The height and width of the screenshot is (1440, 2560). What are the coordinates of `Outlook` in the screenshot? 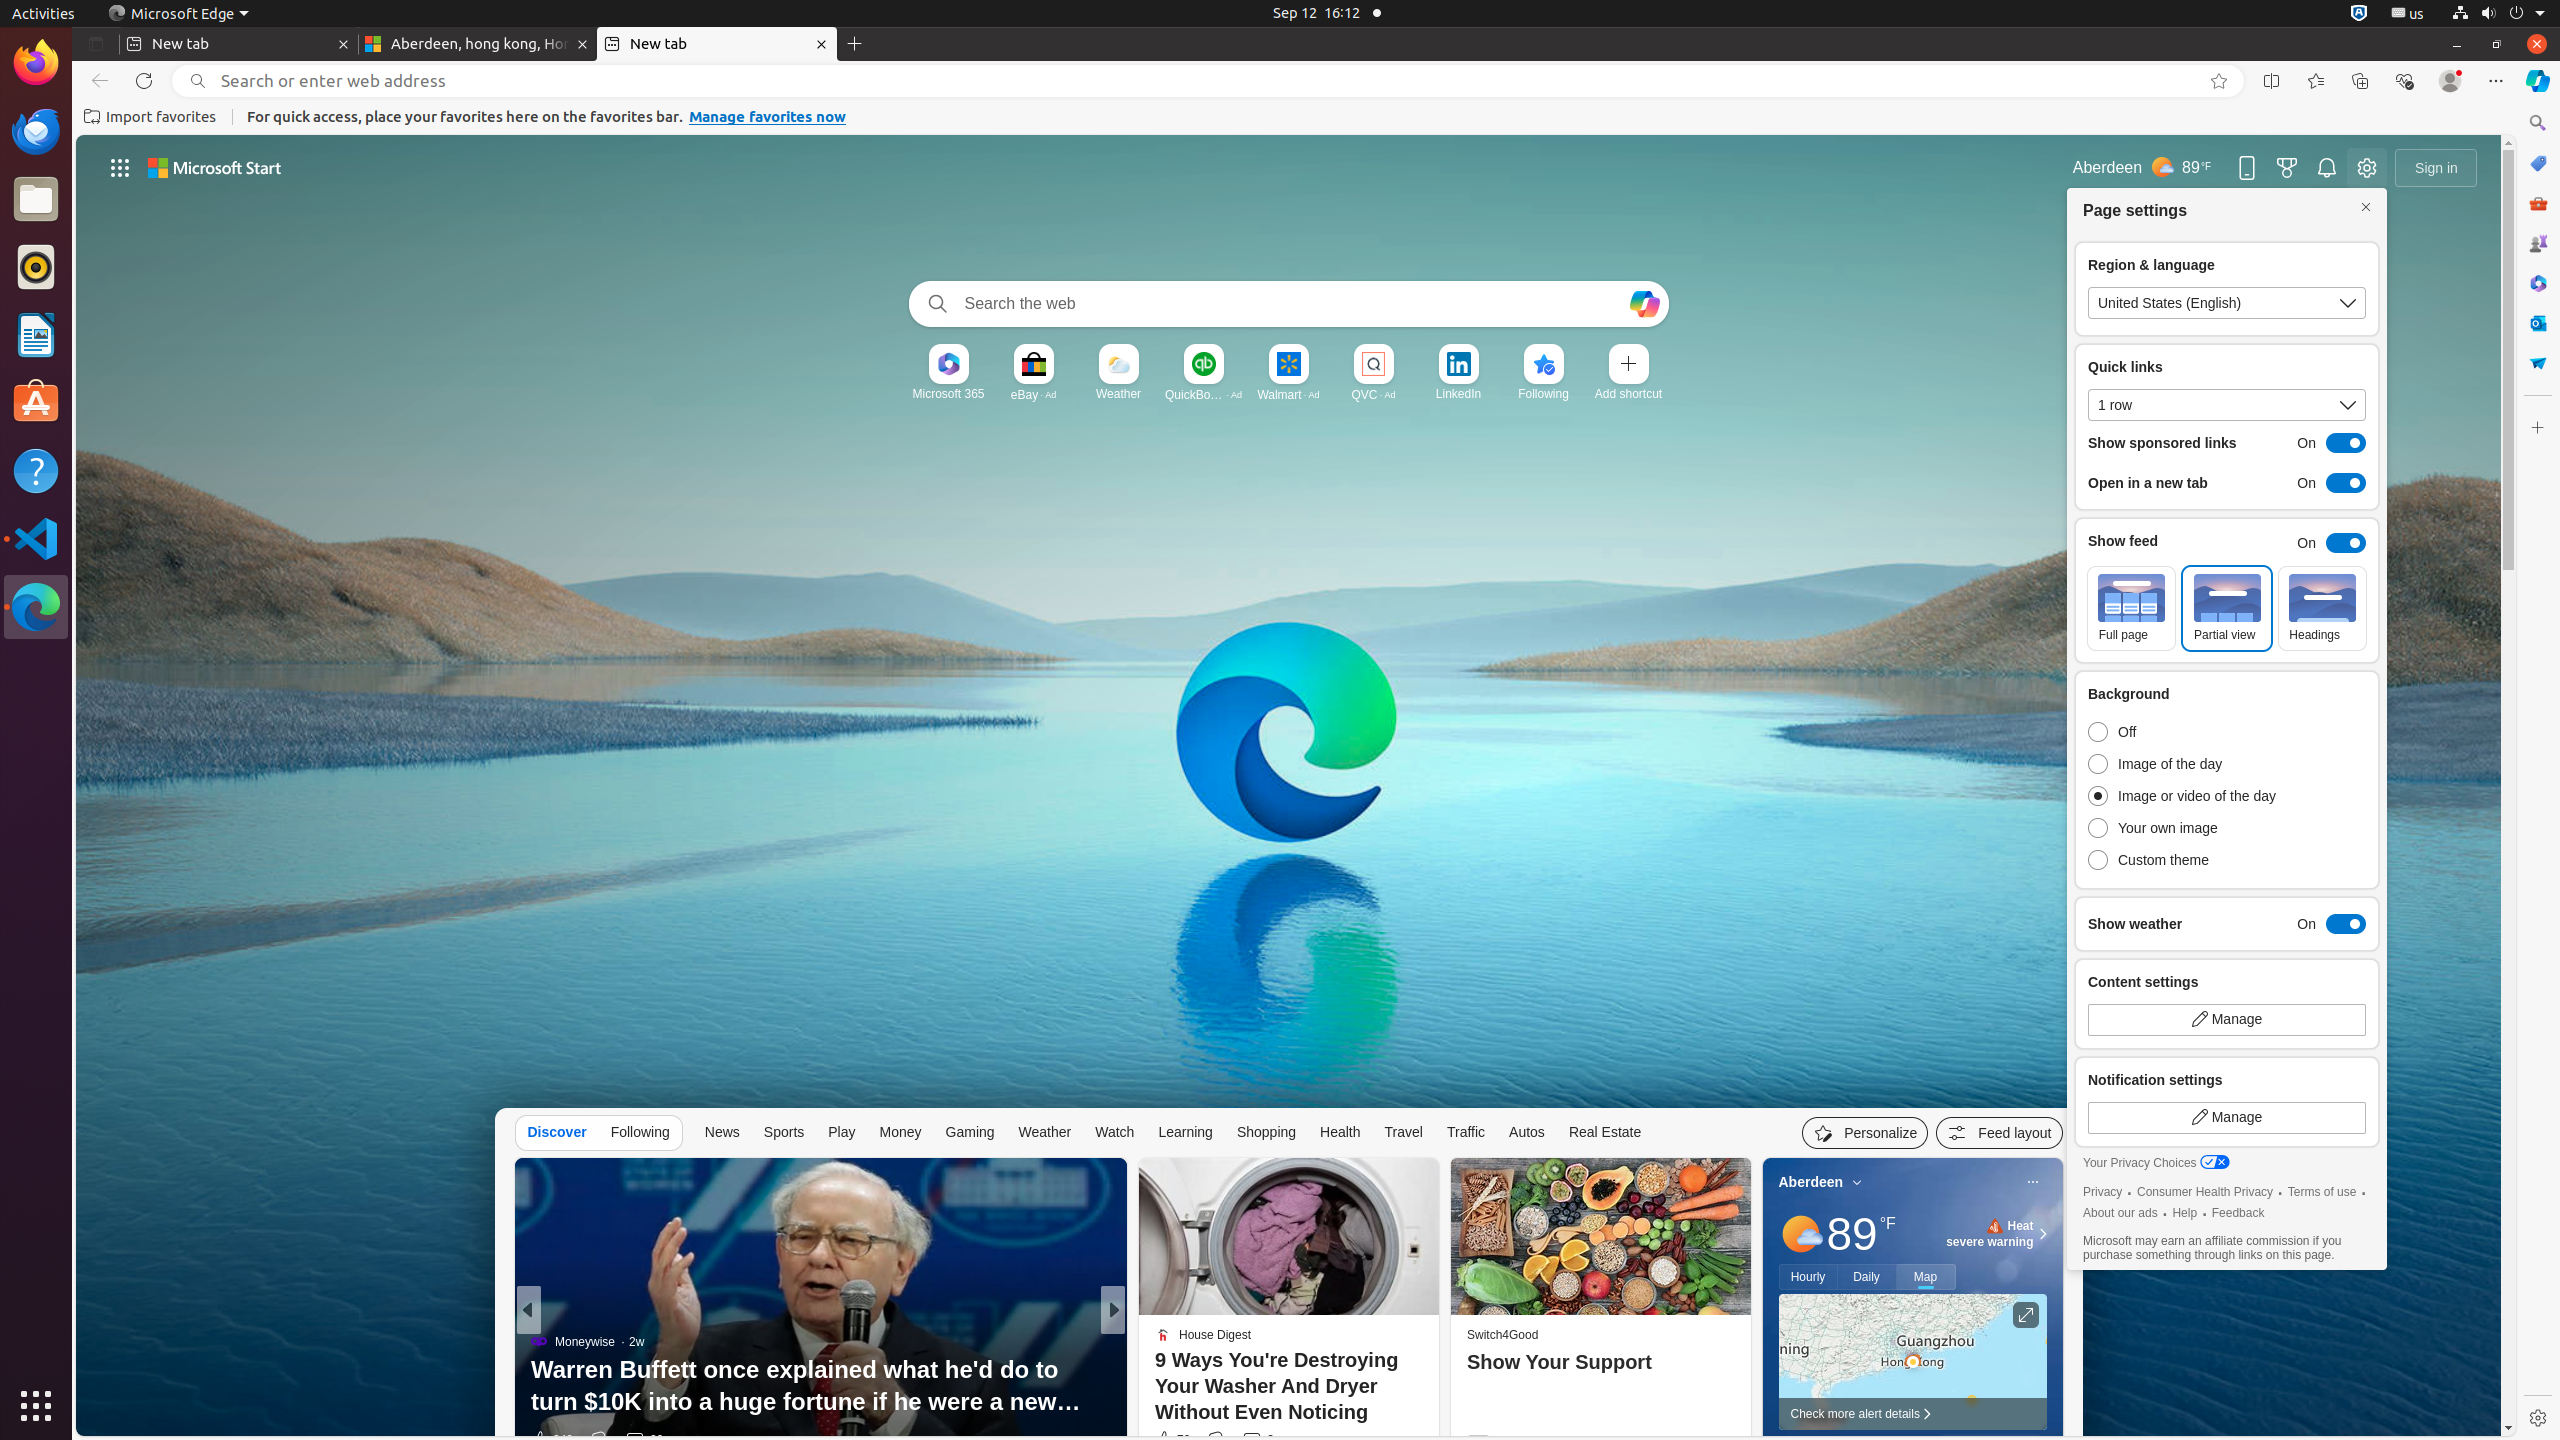 It's located at (2538, 323).